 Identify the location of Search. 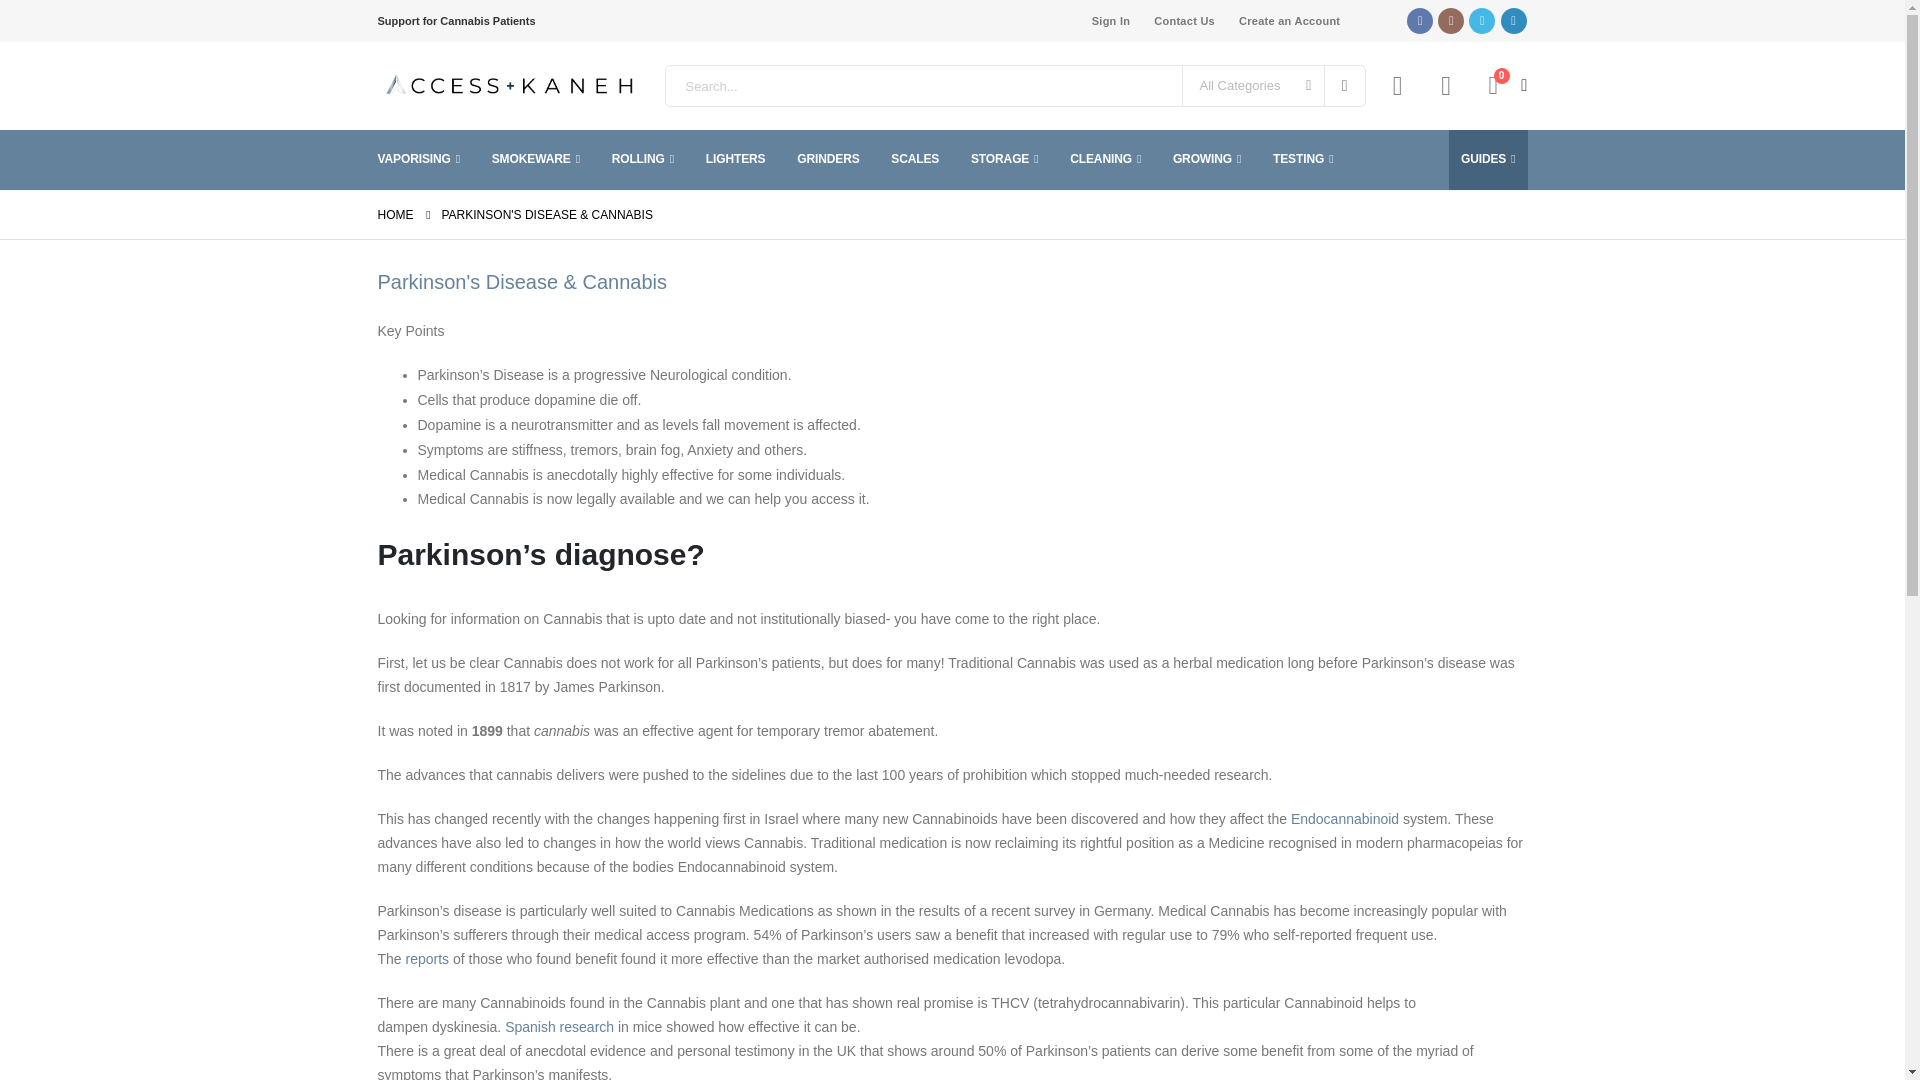
(419, 158).